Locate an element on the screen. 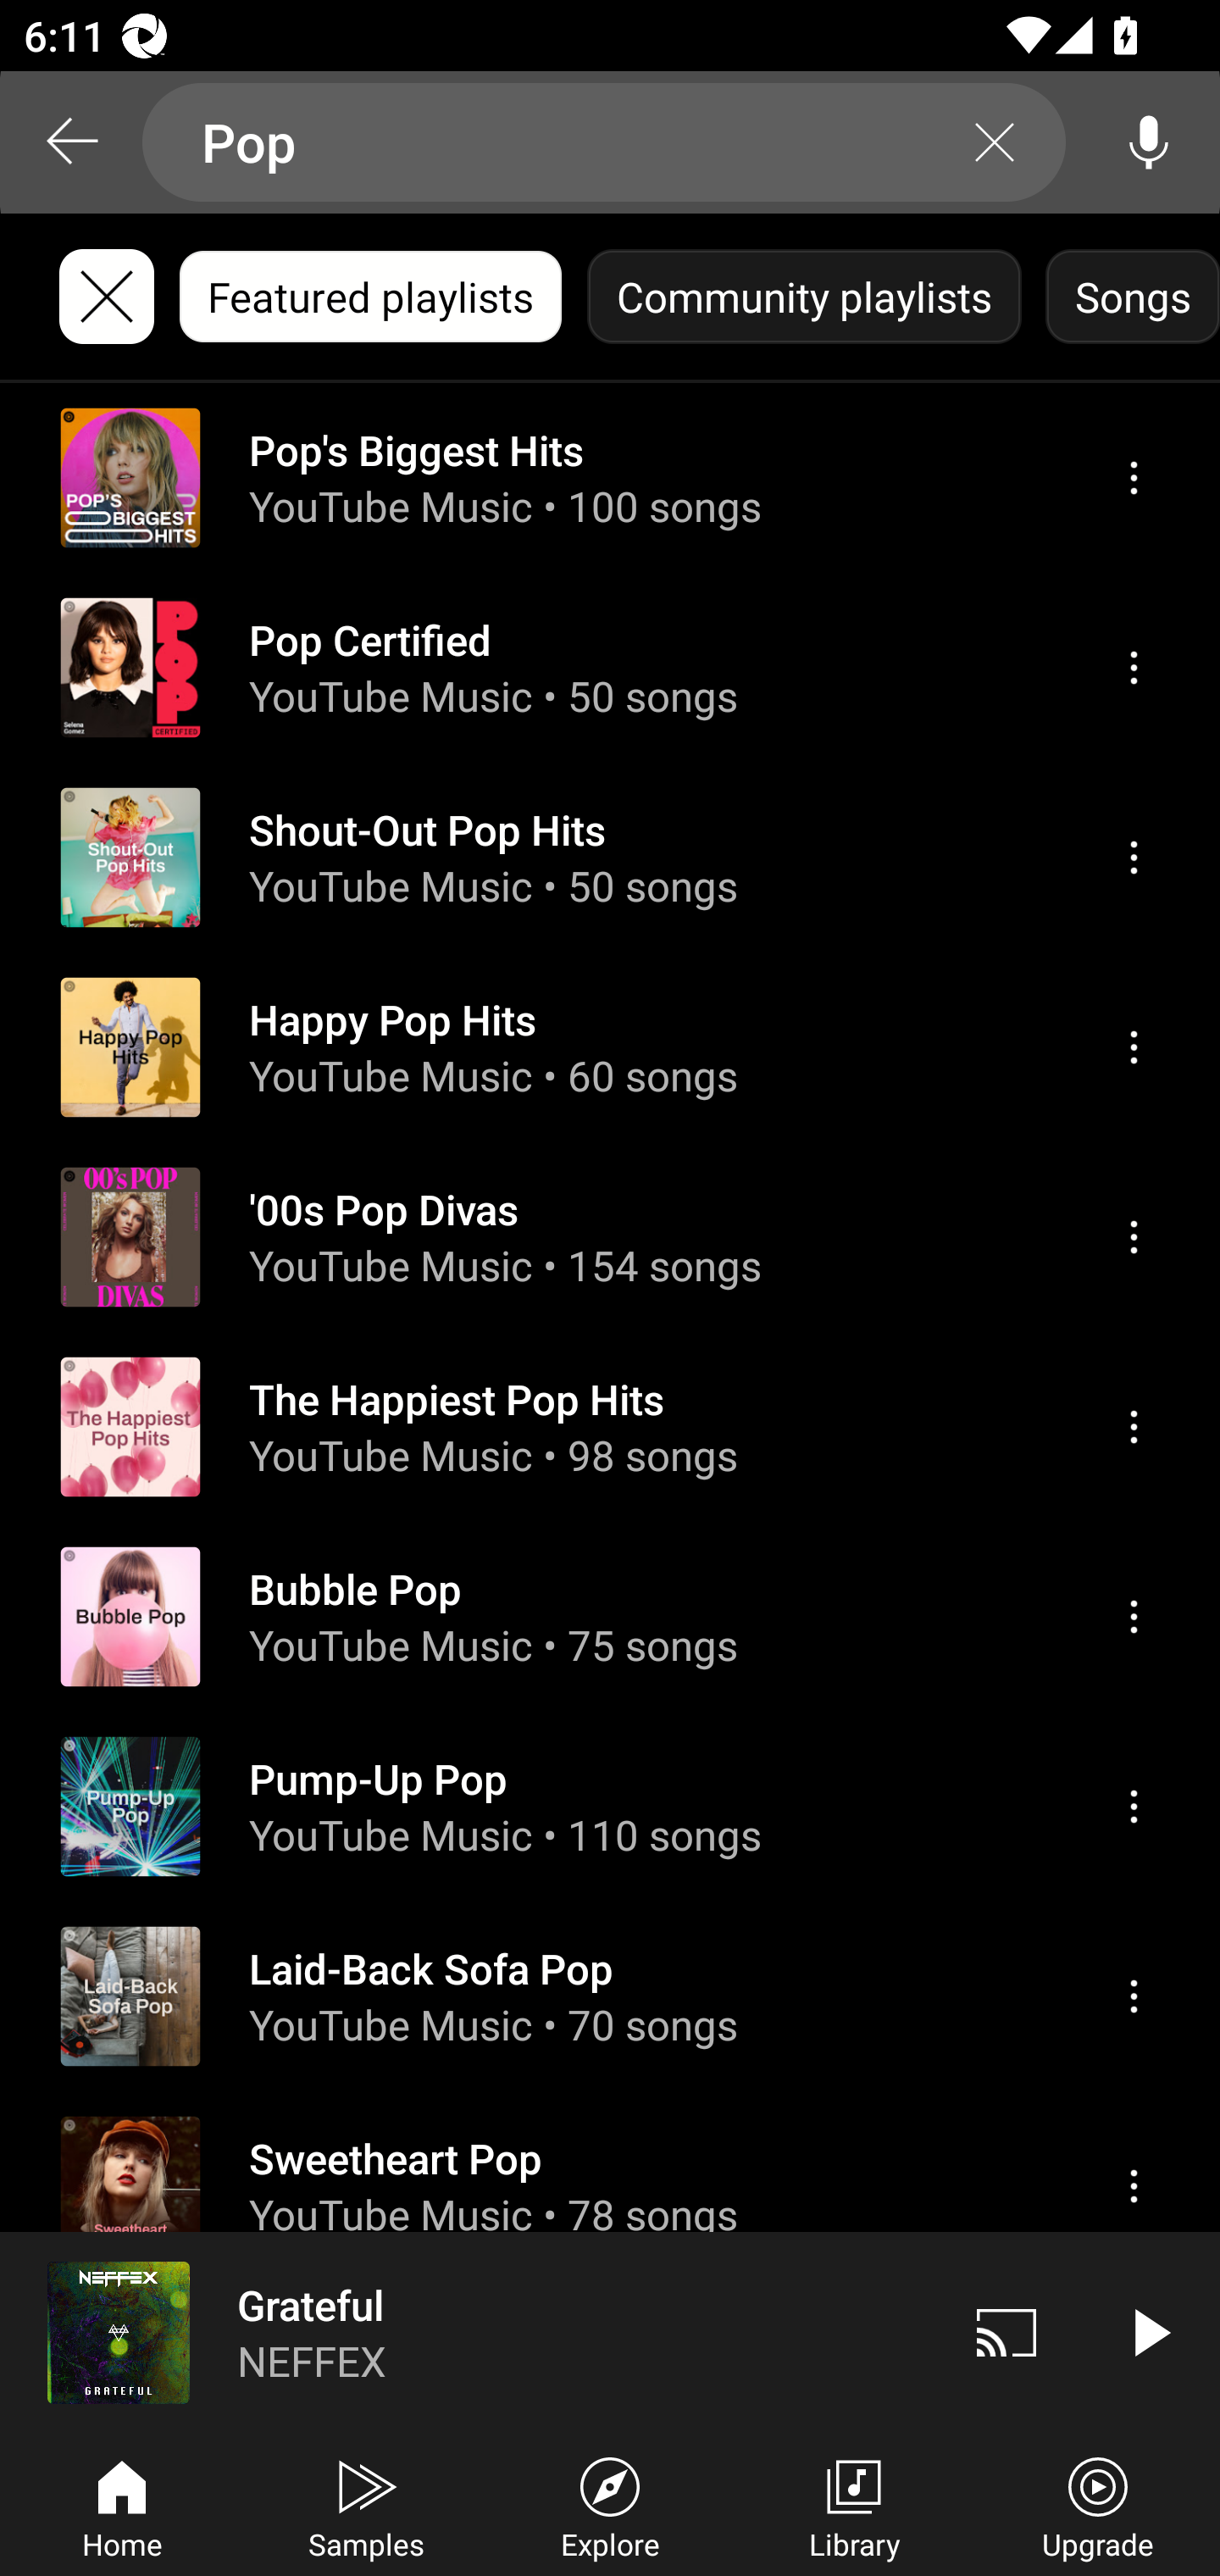 The height and width of the screenshot is (2576, 1220). Explore is located at coordinates (610, 2505).